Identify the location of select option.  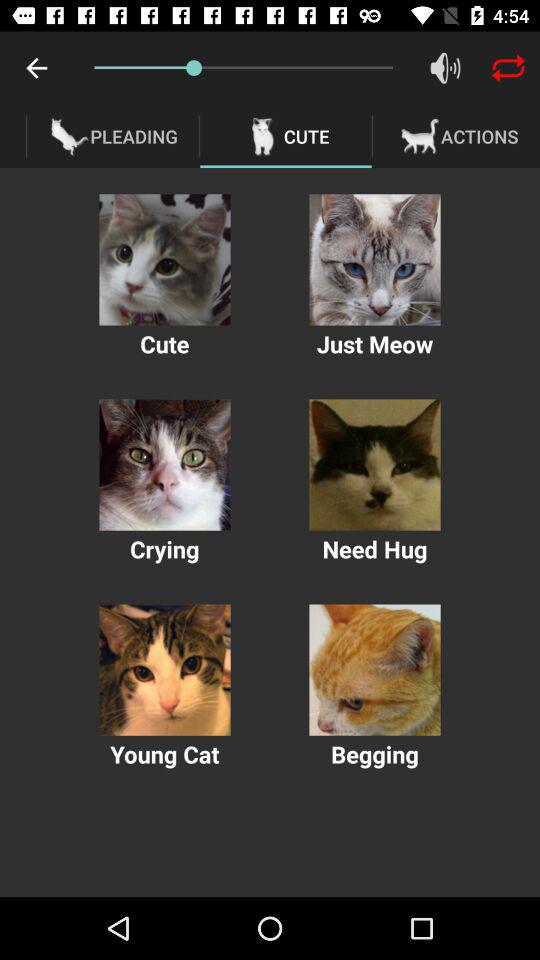
(374, 670).